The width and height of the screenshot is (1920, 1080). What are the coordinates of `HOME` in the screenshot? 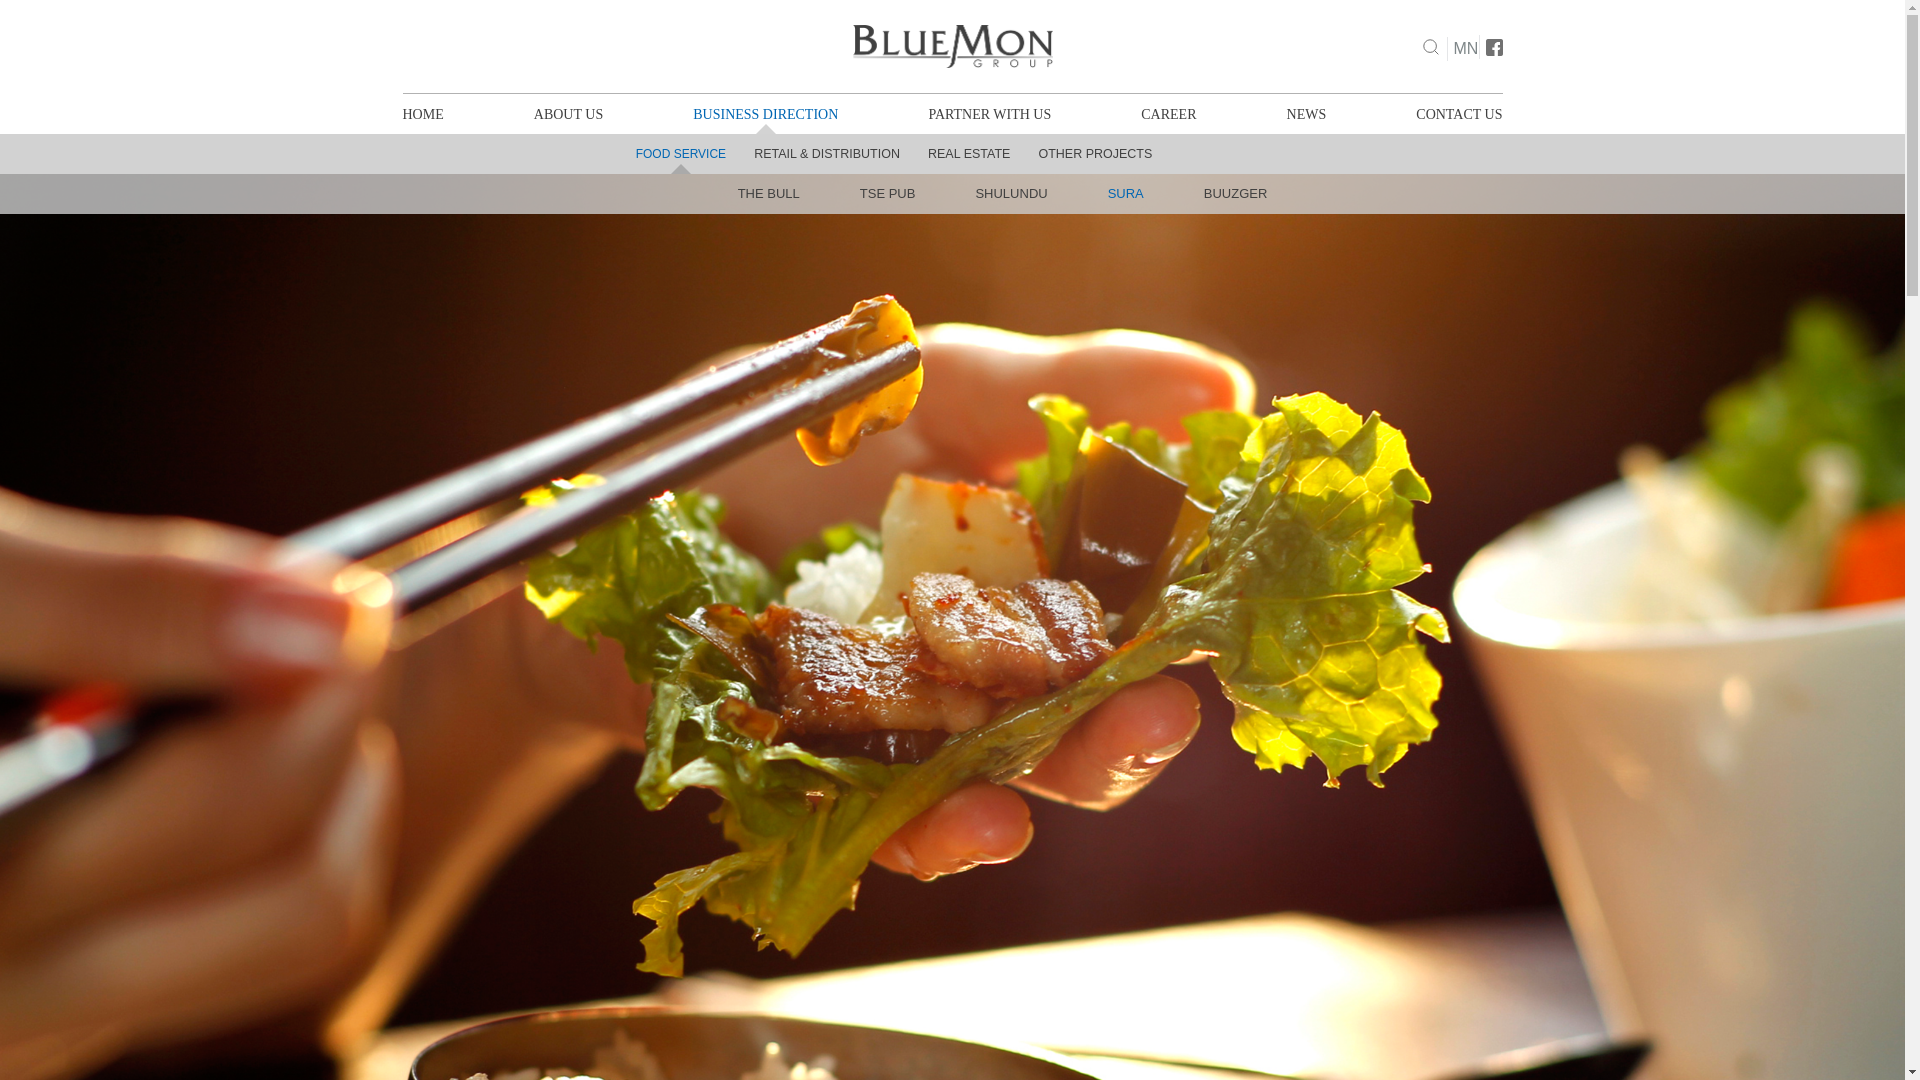 It's located at (422, 113).